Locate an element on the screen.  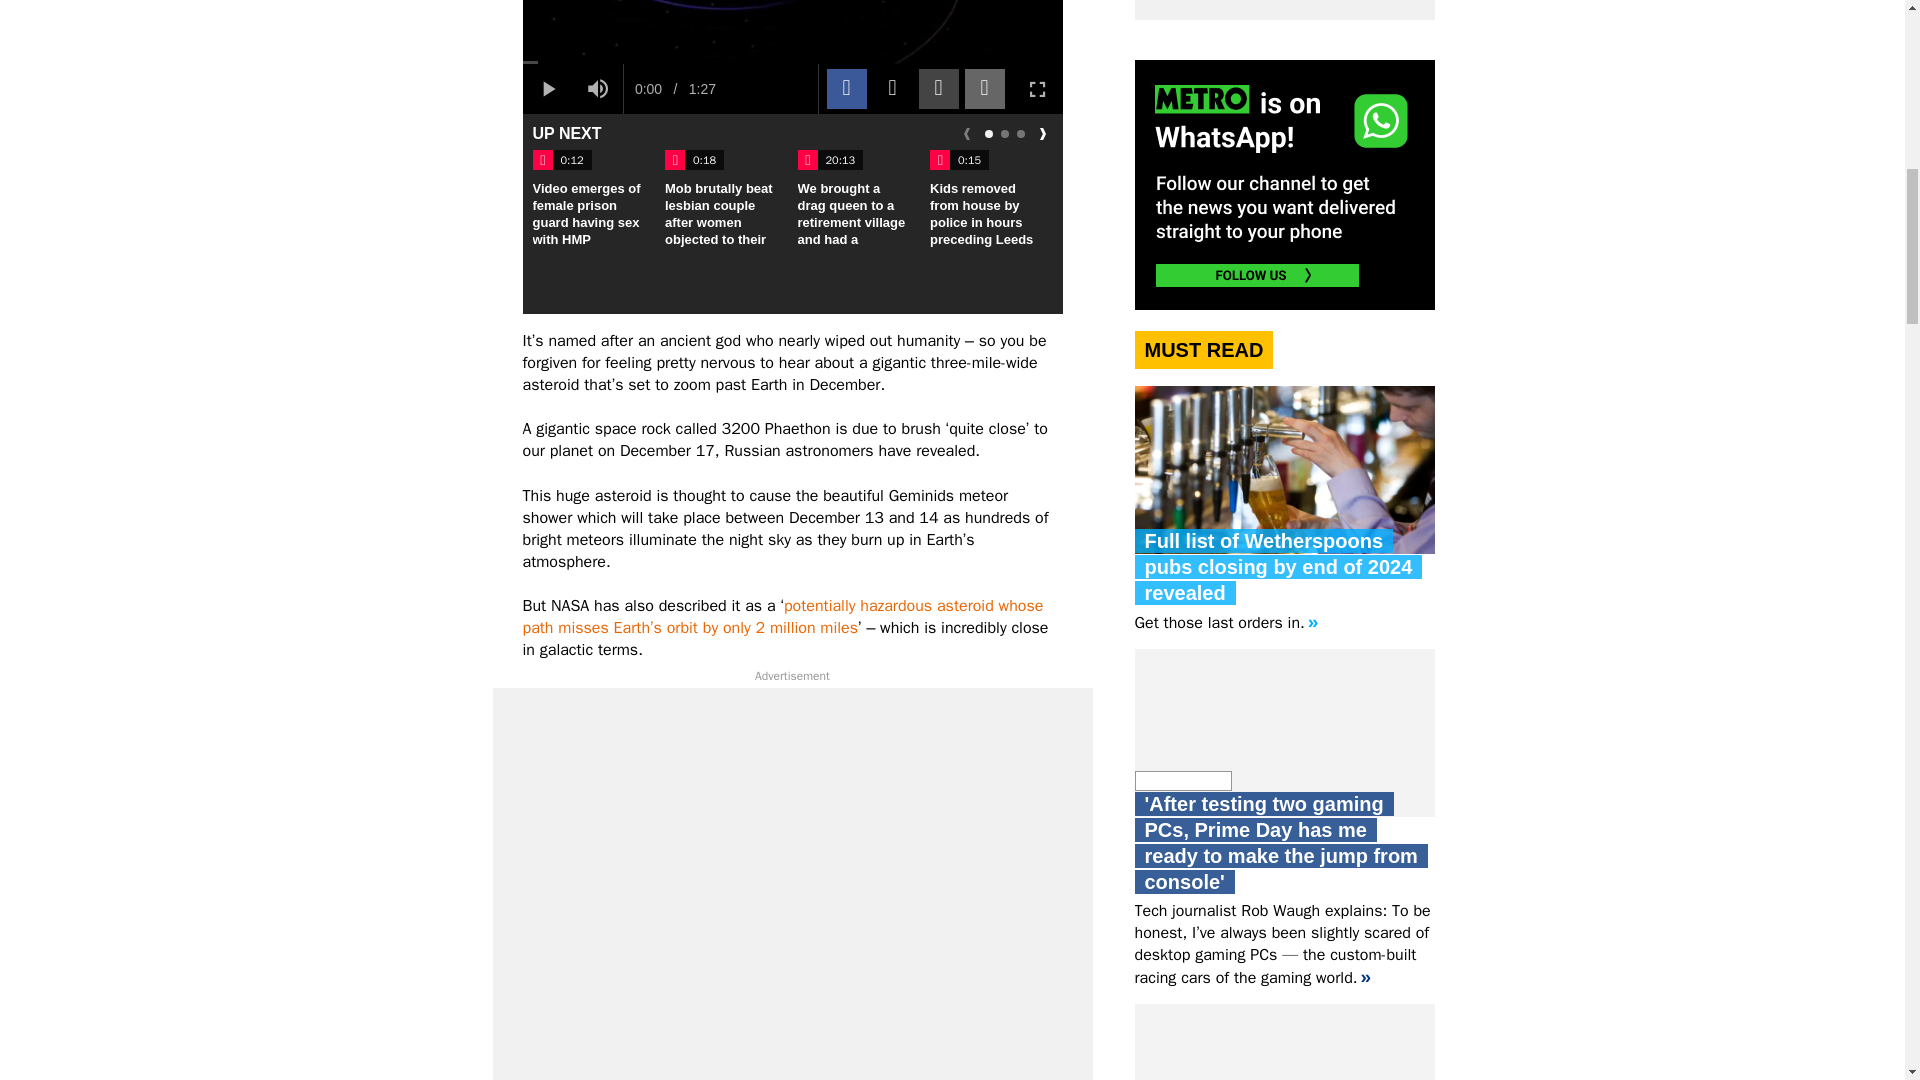
Mute is located at coordinates (597, 88).